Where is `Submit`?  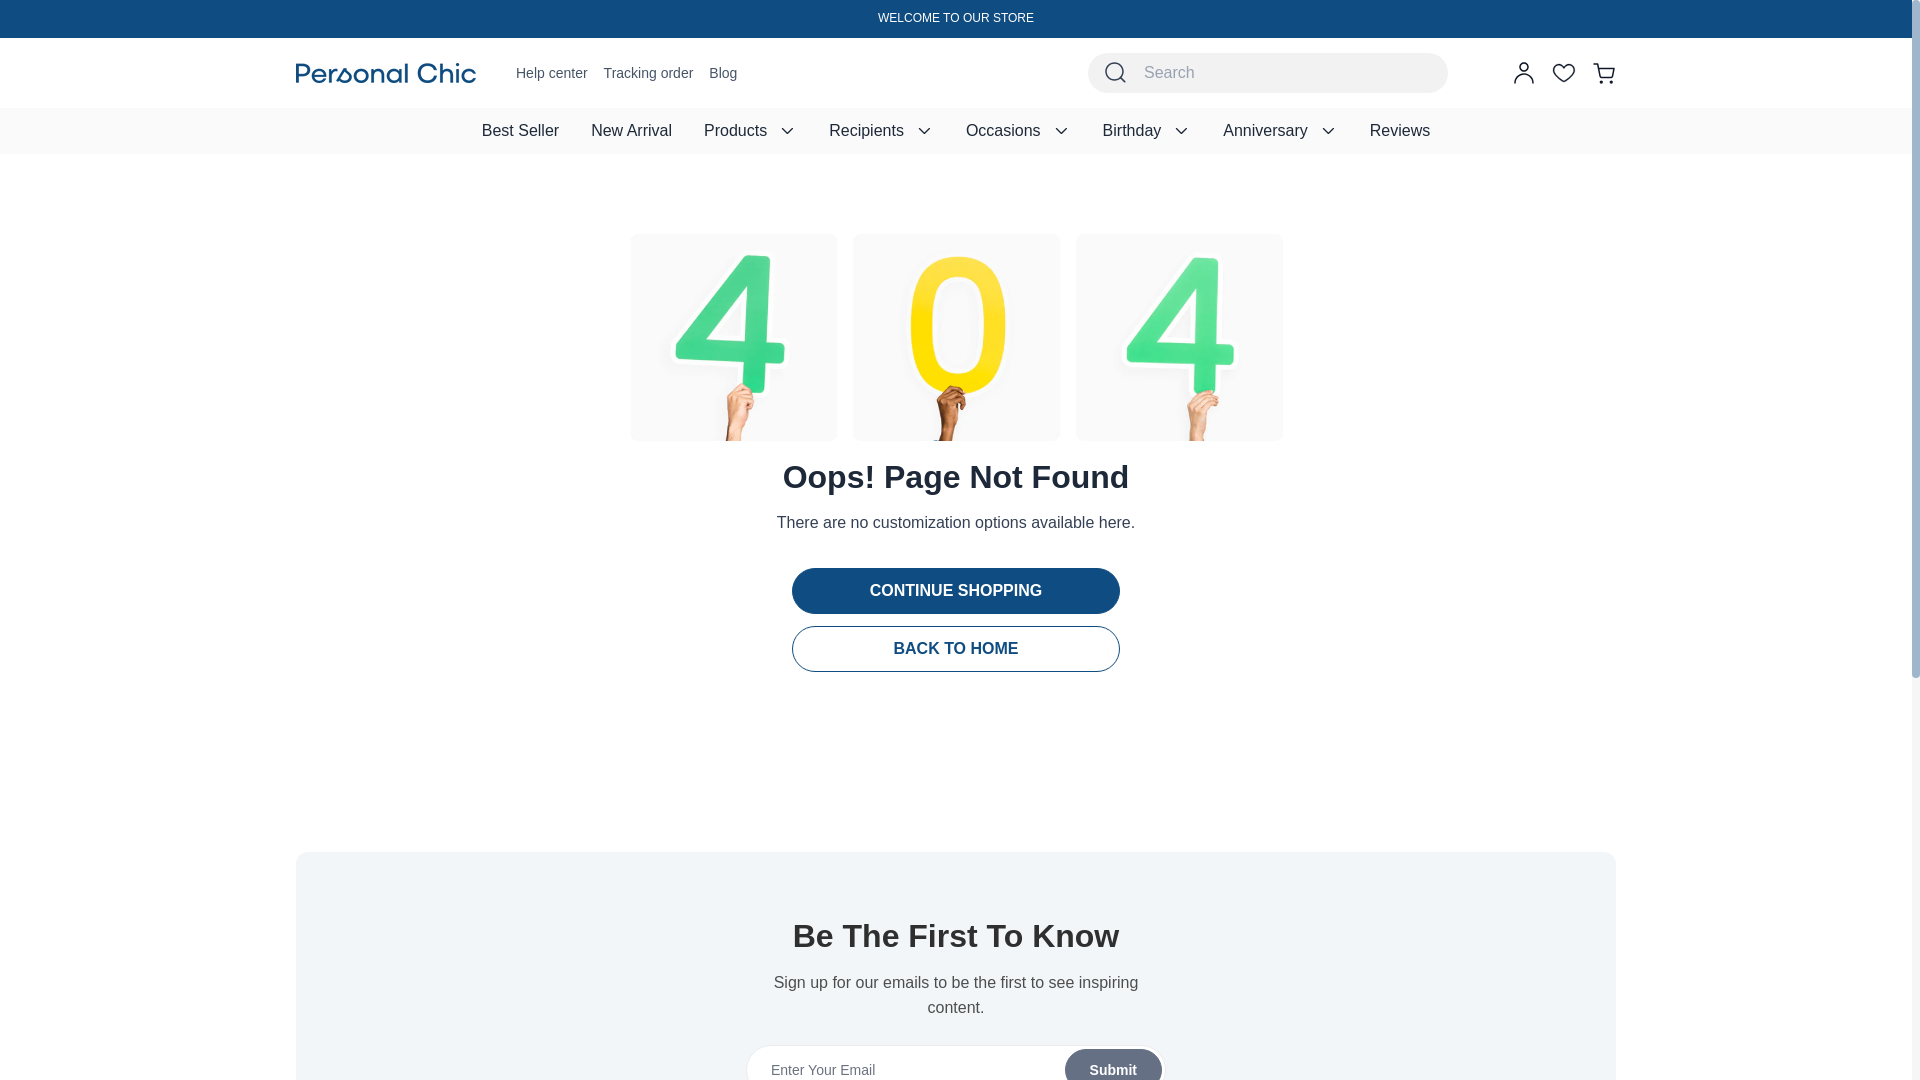 Submit is located at coordinates (955, 1062).